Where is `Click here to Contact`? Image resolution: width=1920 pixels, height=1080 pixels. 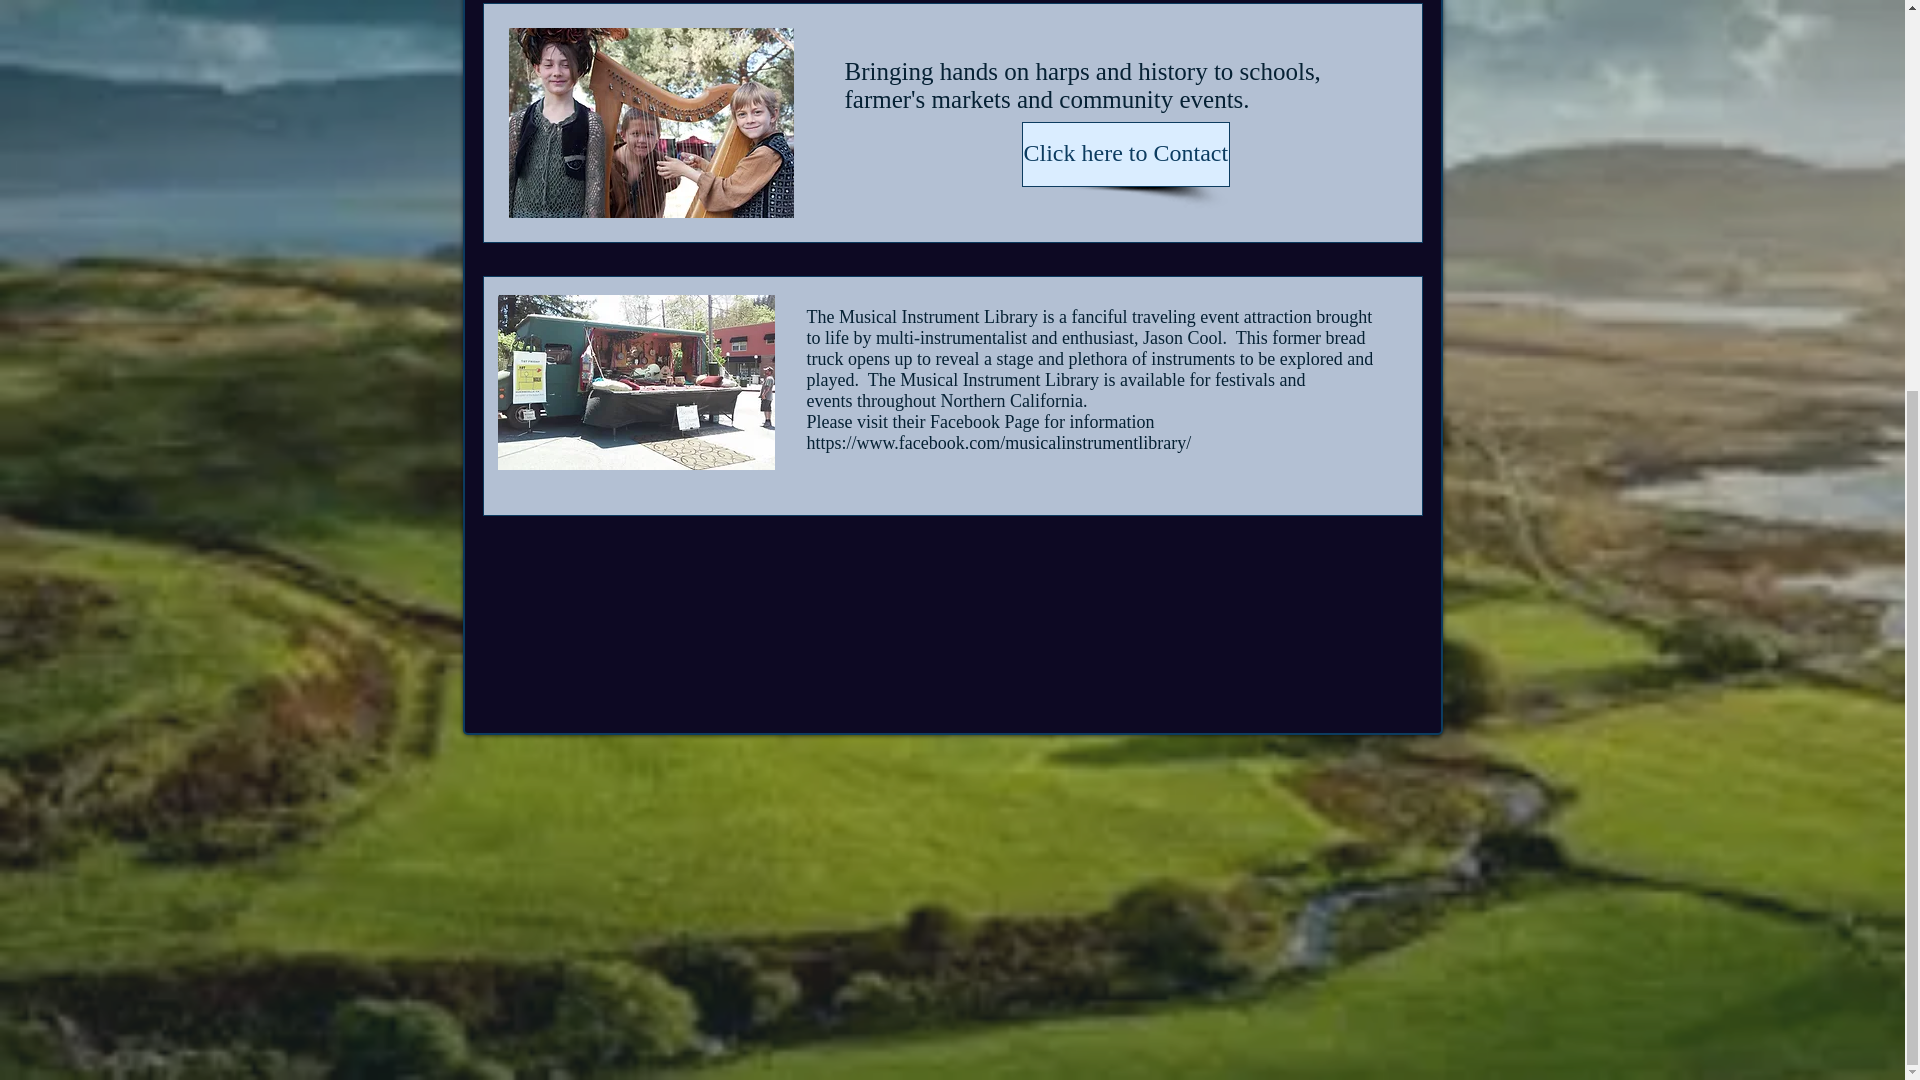
Click here to Contact is located at coordinates (1126, 154).